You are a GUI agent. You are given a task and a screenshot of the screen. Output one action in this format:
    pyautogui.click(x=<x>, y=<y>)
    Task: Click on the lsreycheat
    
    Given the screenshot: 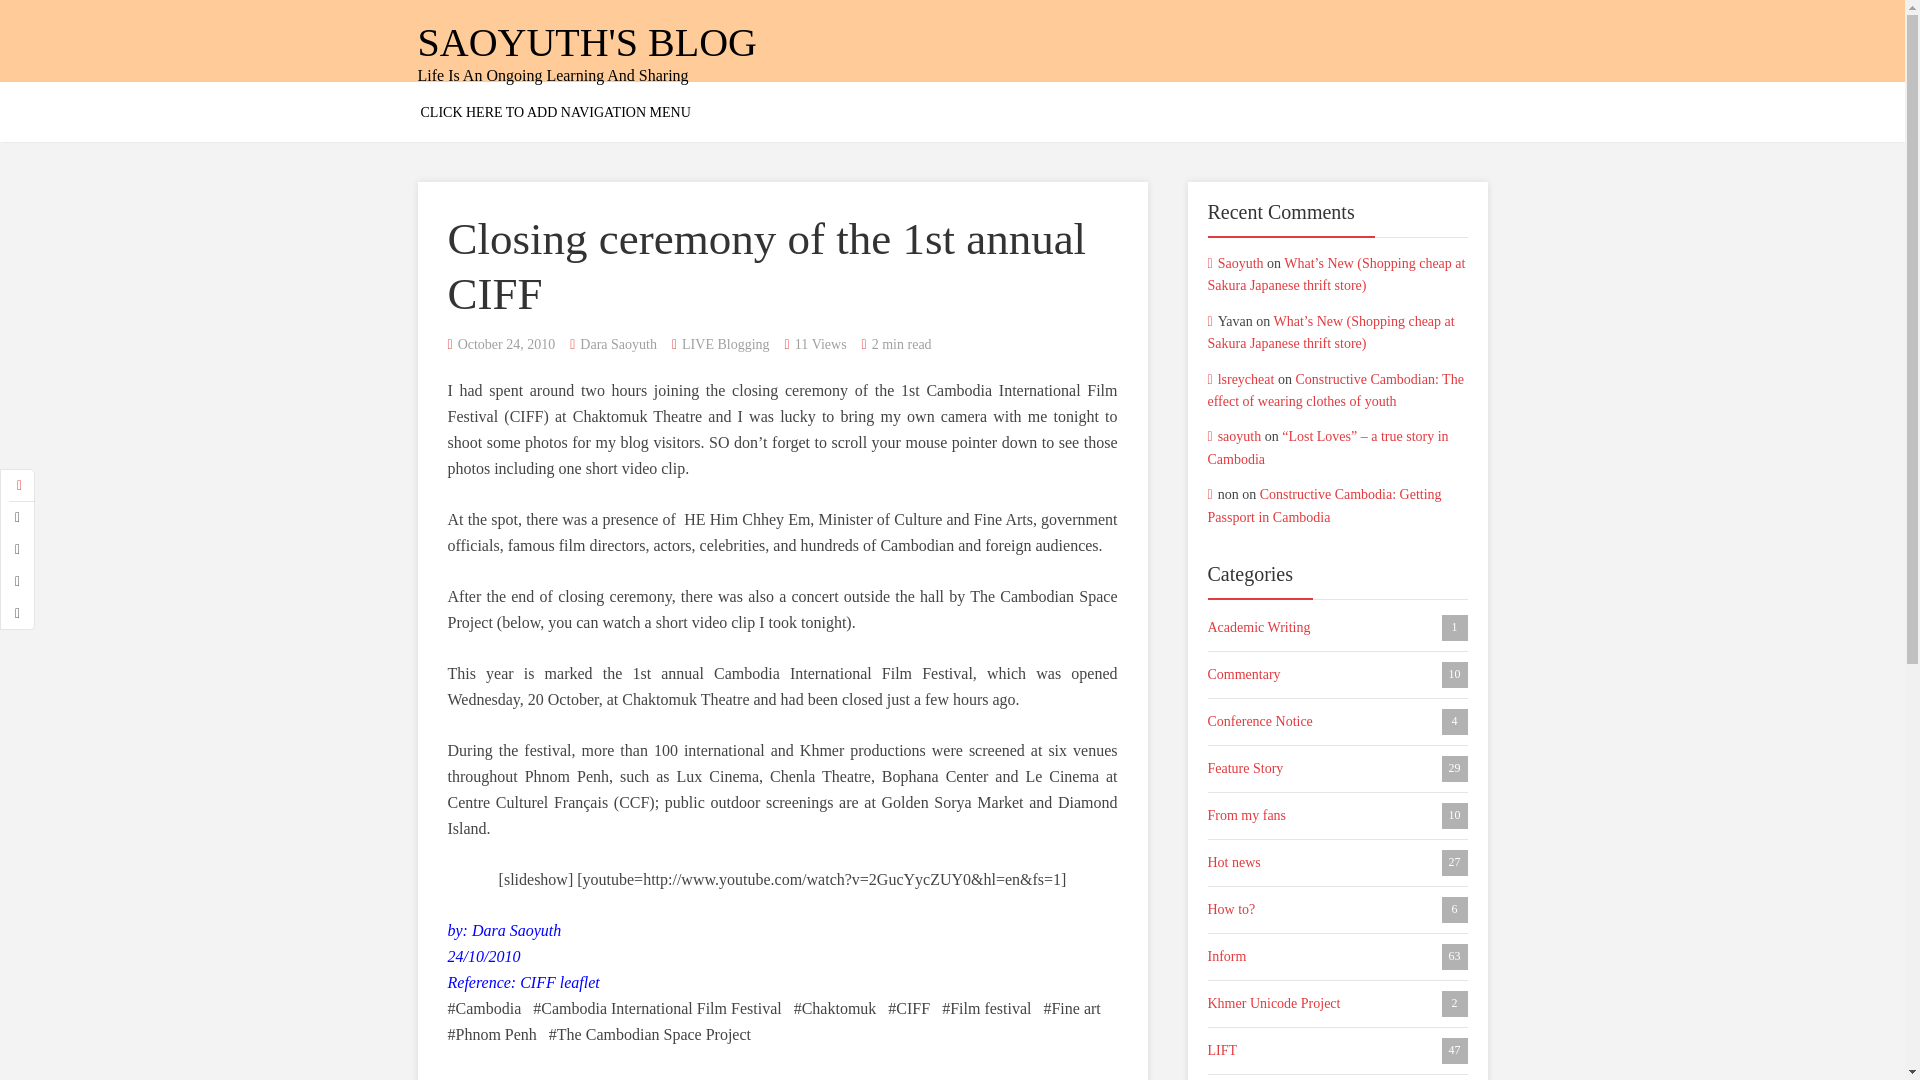 What is the action you would take?
    pyautogui.click(x=1246, y=378)
    